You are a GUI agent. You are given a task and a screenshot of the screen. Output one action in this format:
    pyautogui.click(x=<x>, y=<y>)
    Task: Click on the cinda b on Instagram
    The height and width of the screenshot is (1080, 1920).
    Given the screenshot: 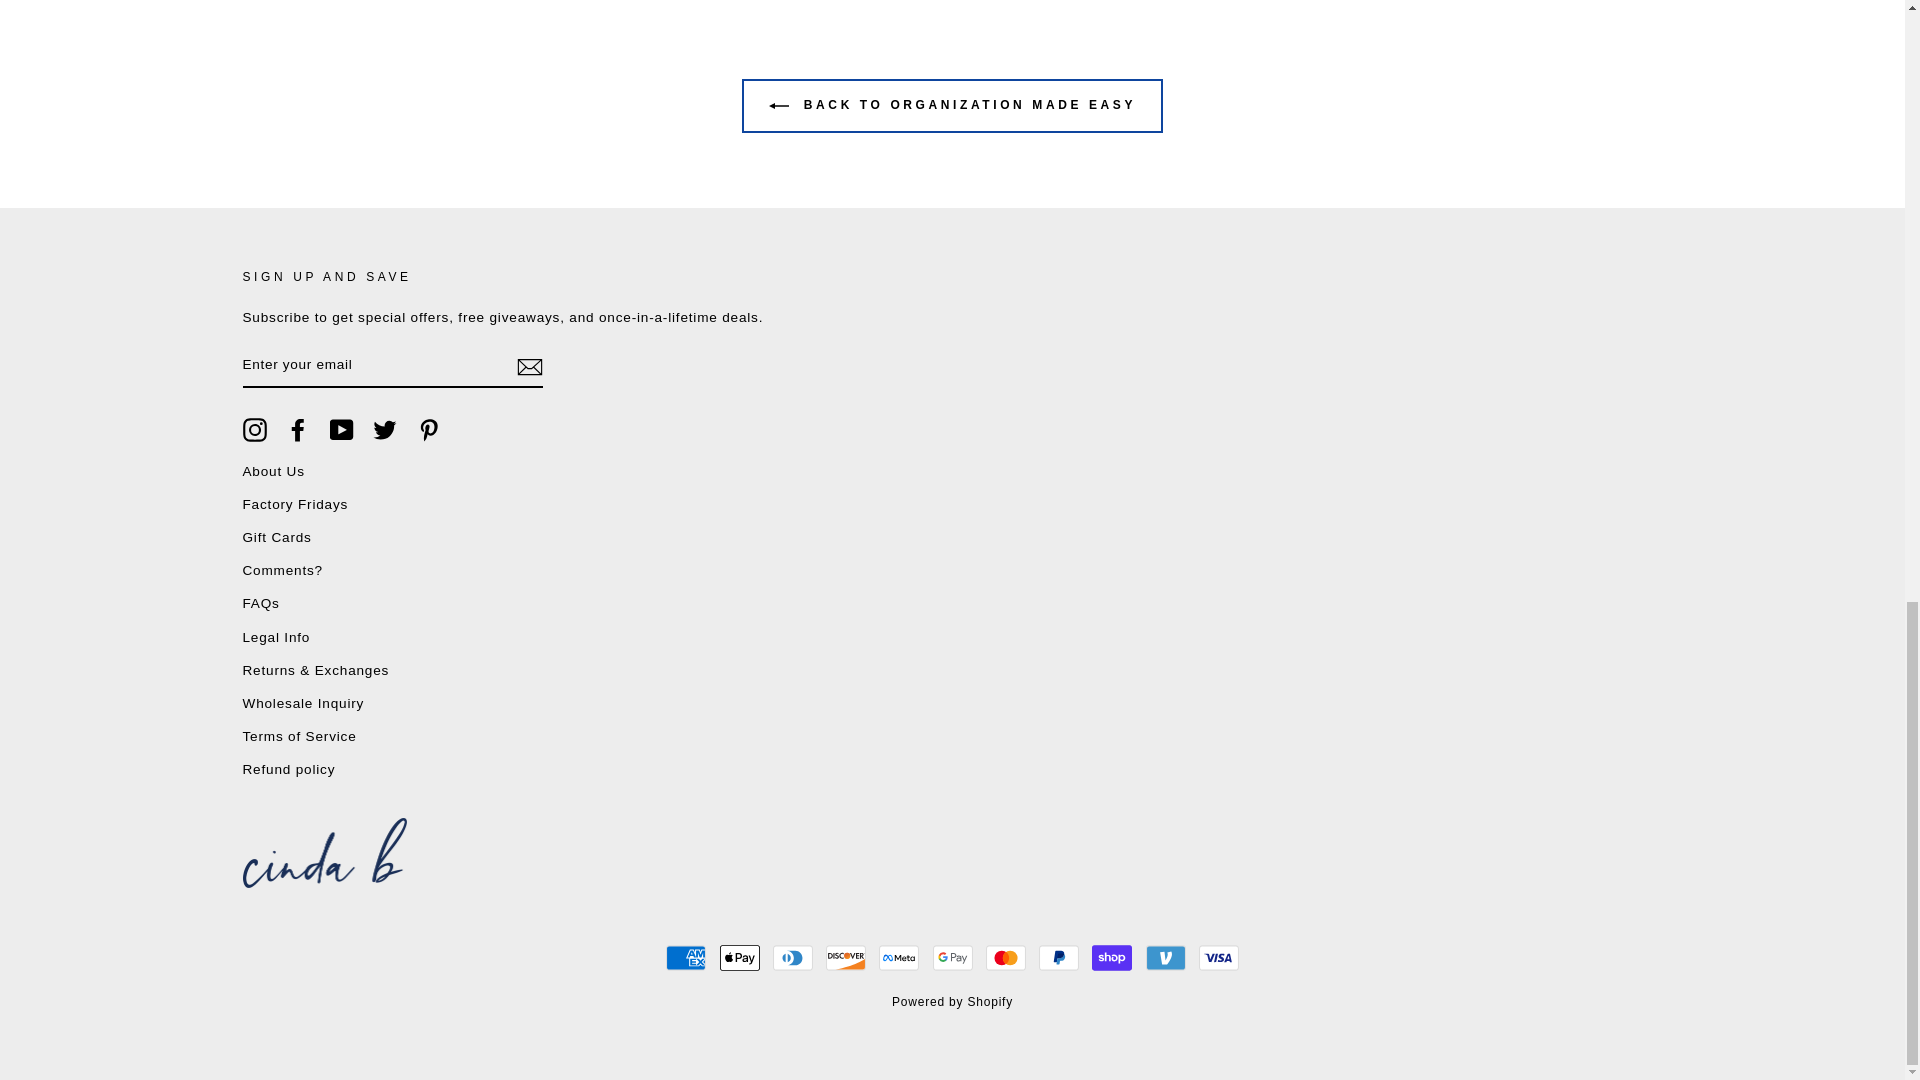 What is the action you would take?
    pyautogui.click(x=254, y=429)
    